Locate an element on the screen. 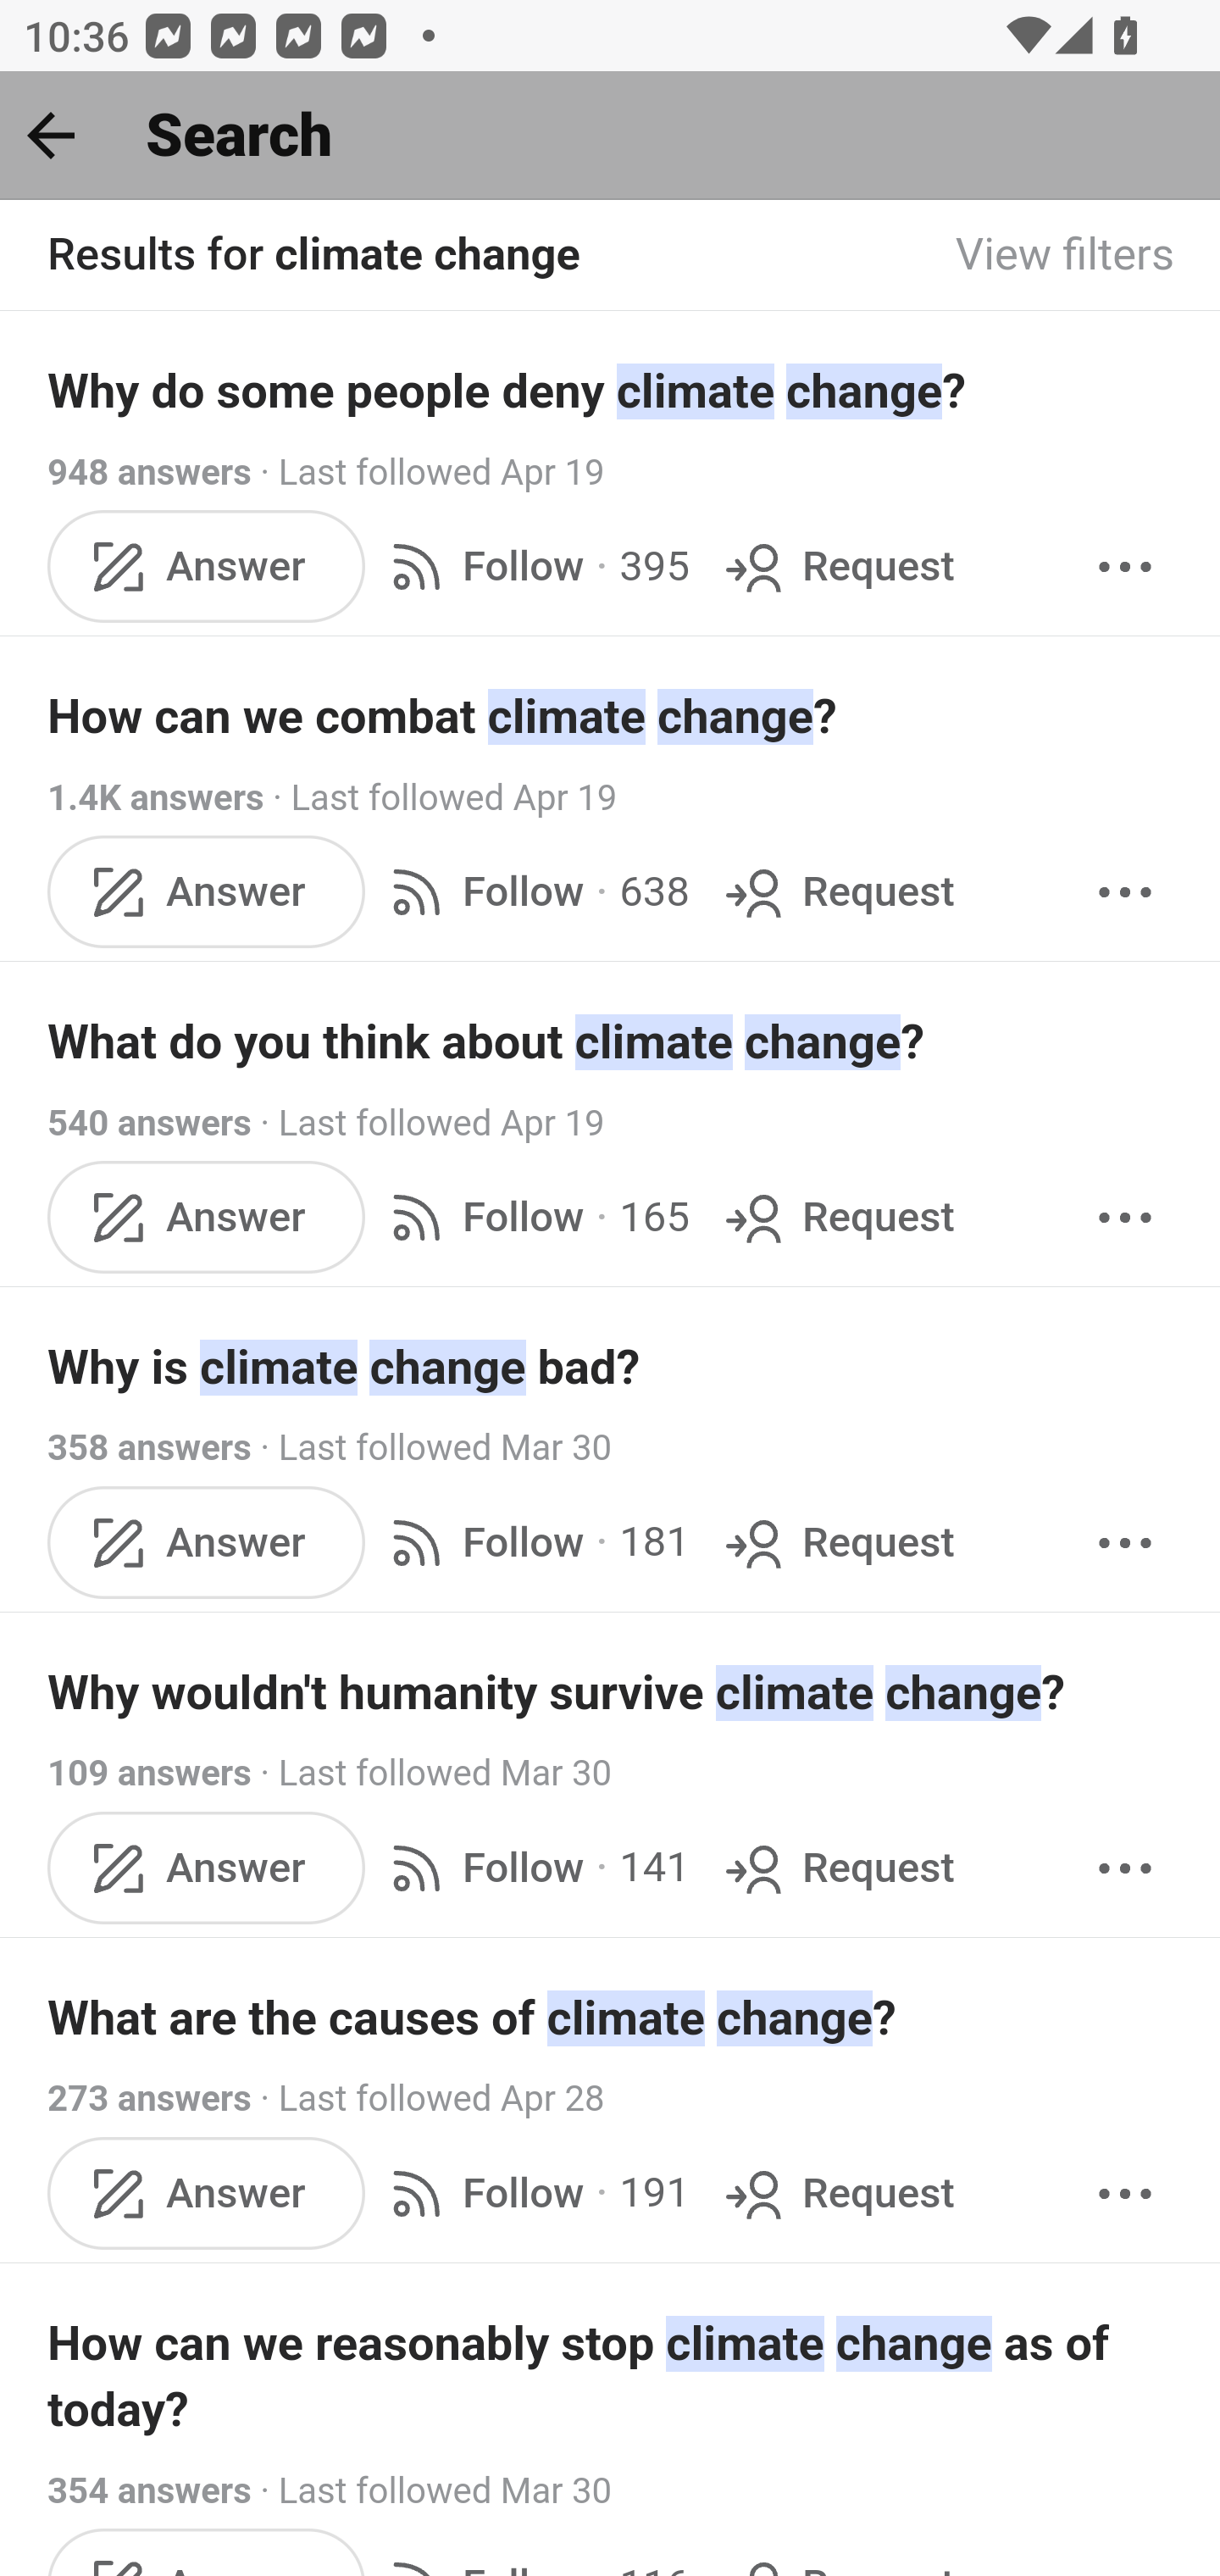 The width and height of the screenshot is (1220, 2576). What do you think about climate change? is located at coordinates (612, 1041).